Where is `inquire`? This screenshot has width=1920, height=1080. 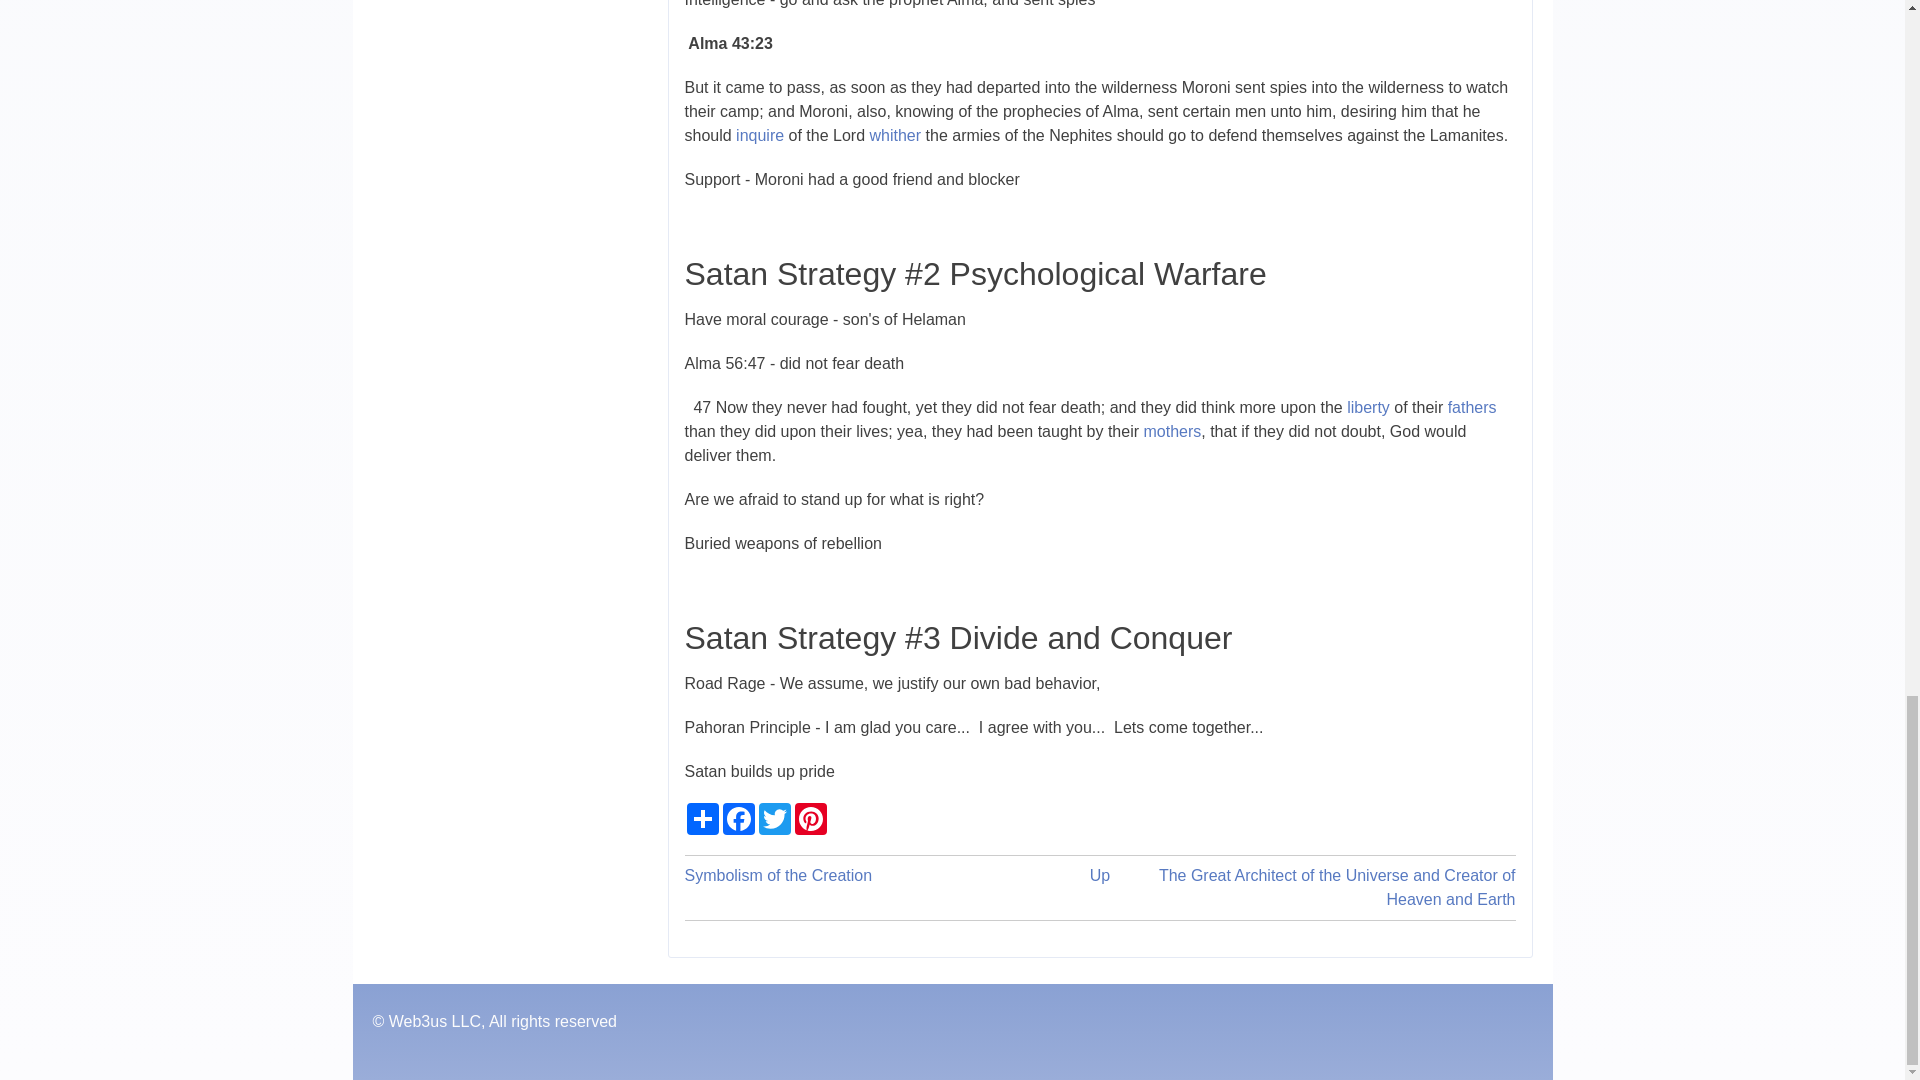 inquire is located at coordinates (759, 135).